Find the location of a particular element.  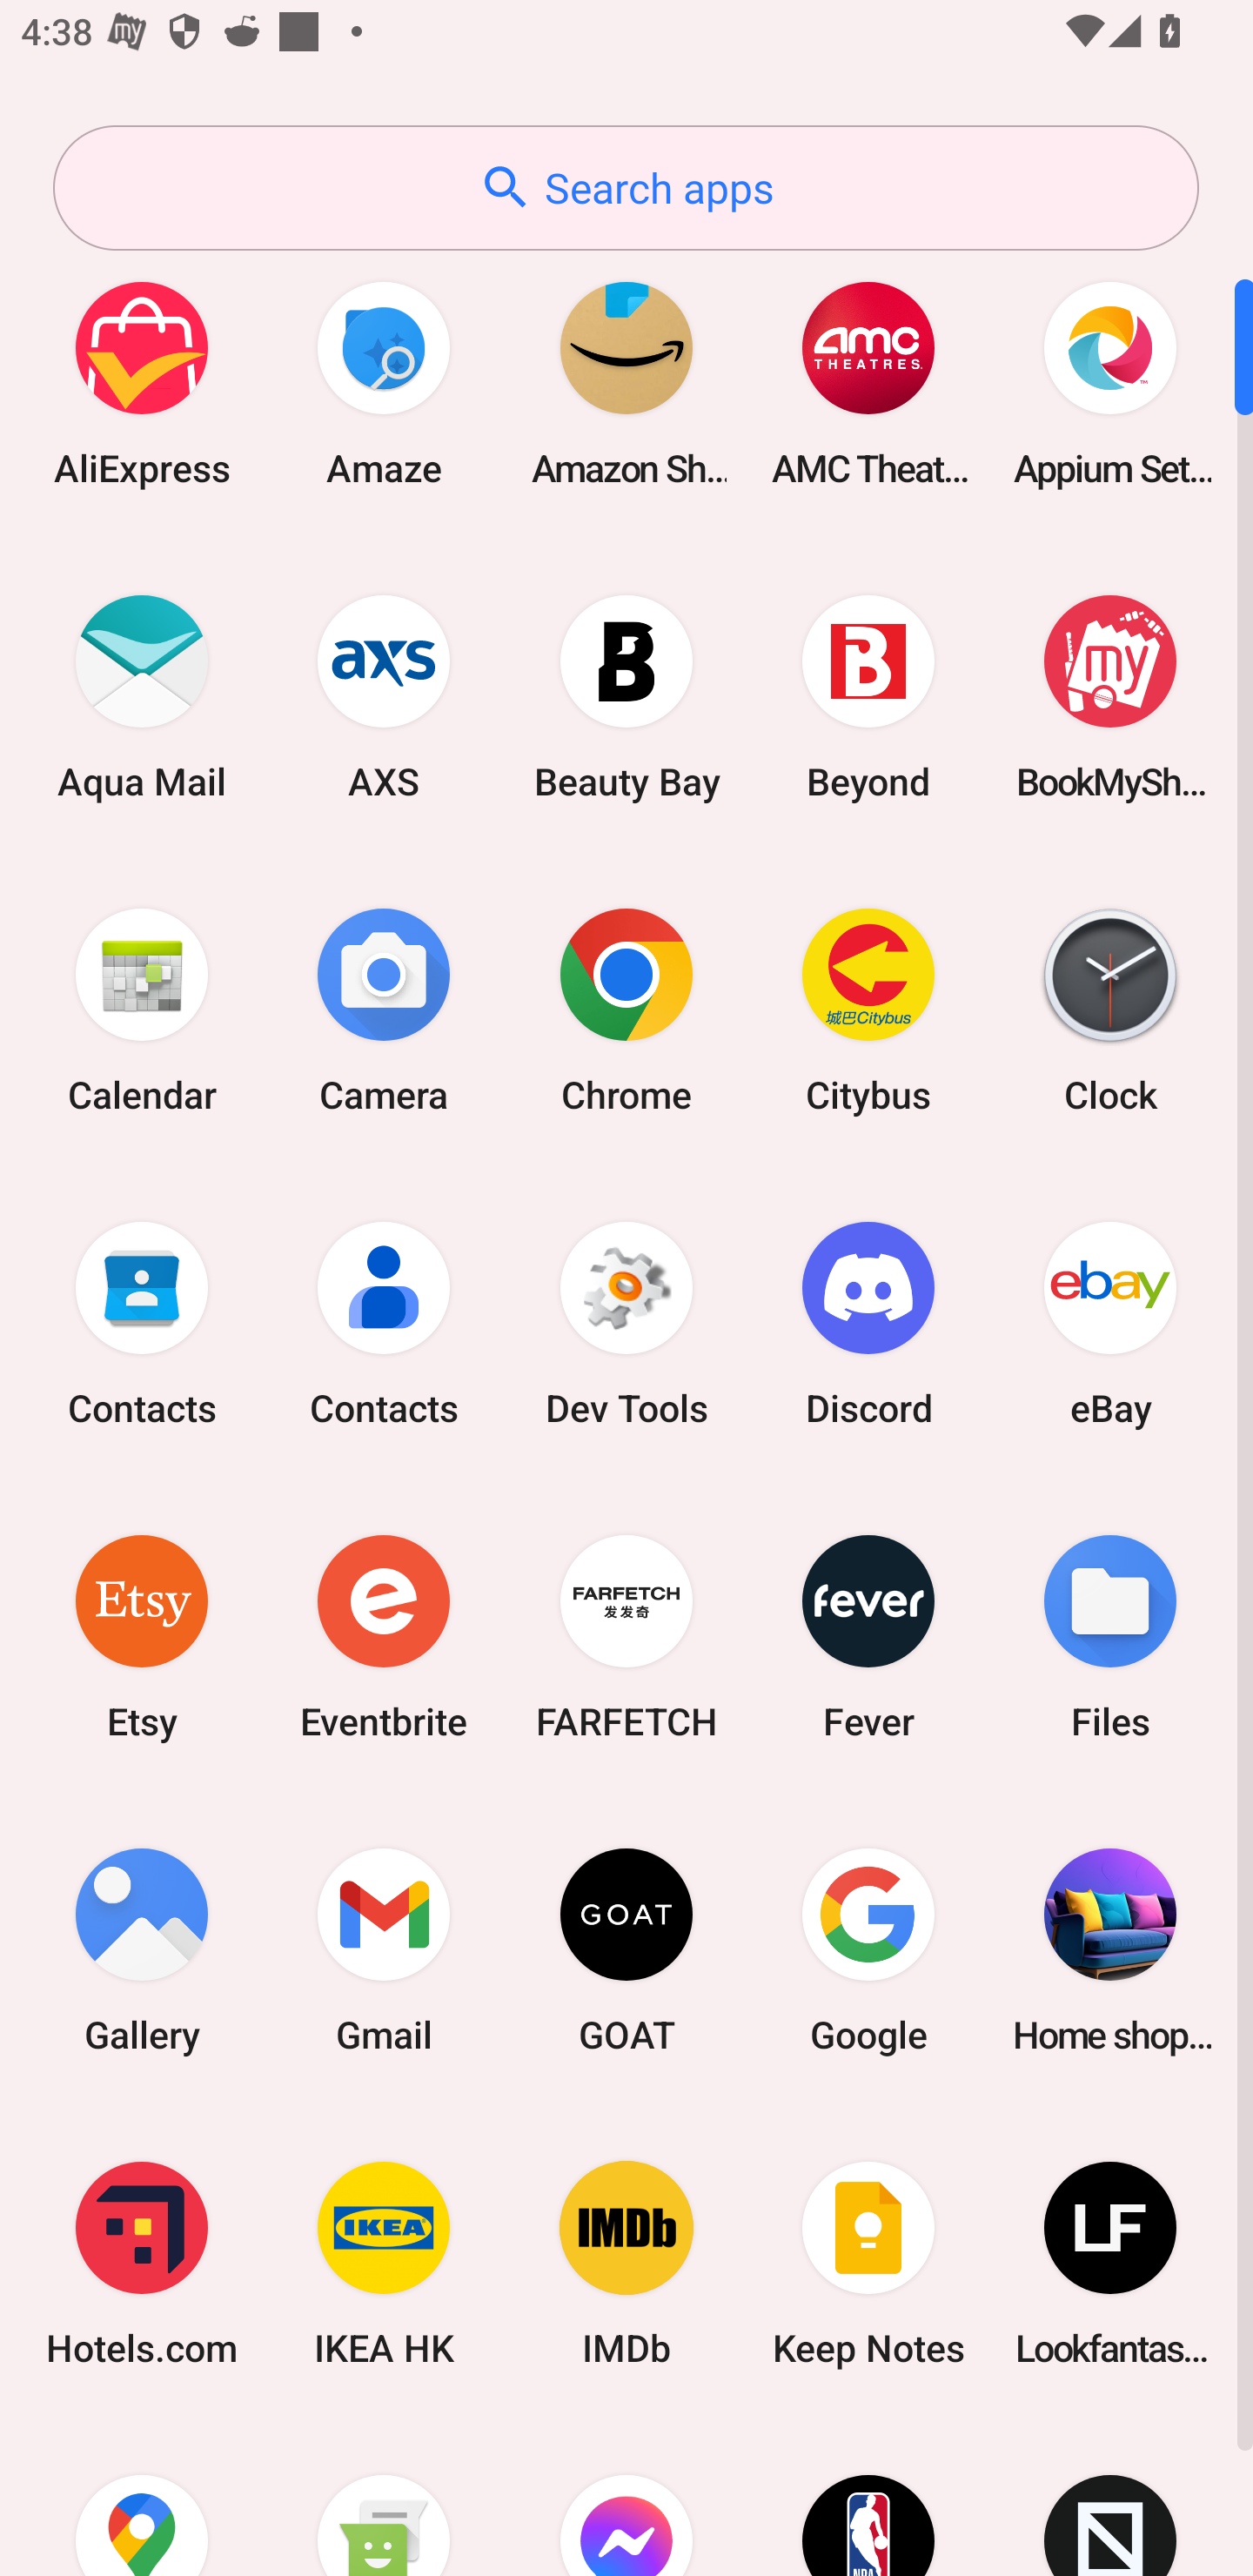

Hotels.com is located at coordinates (142, 2264).